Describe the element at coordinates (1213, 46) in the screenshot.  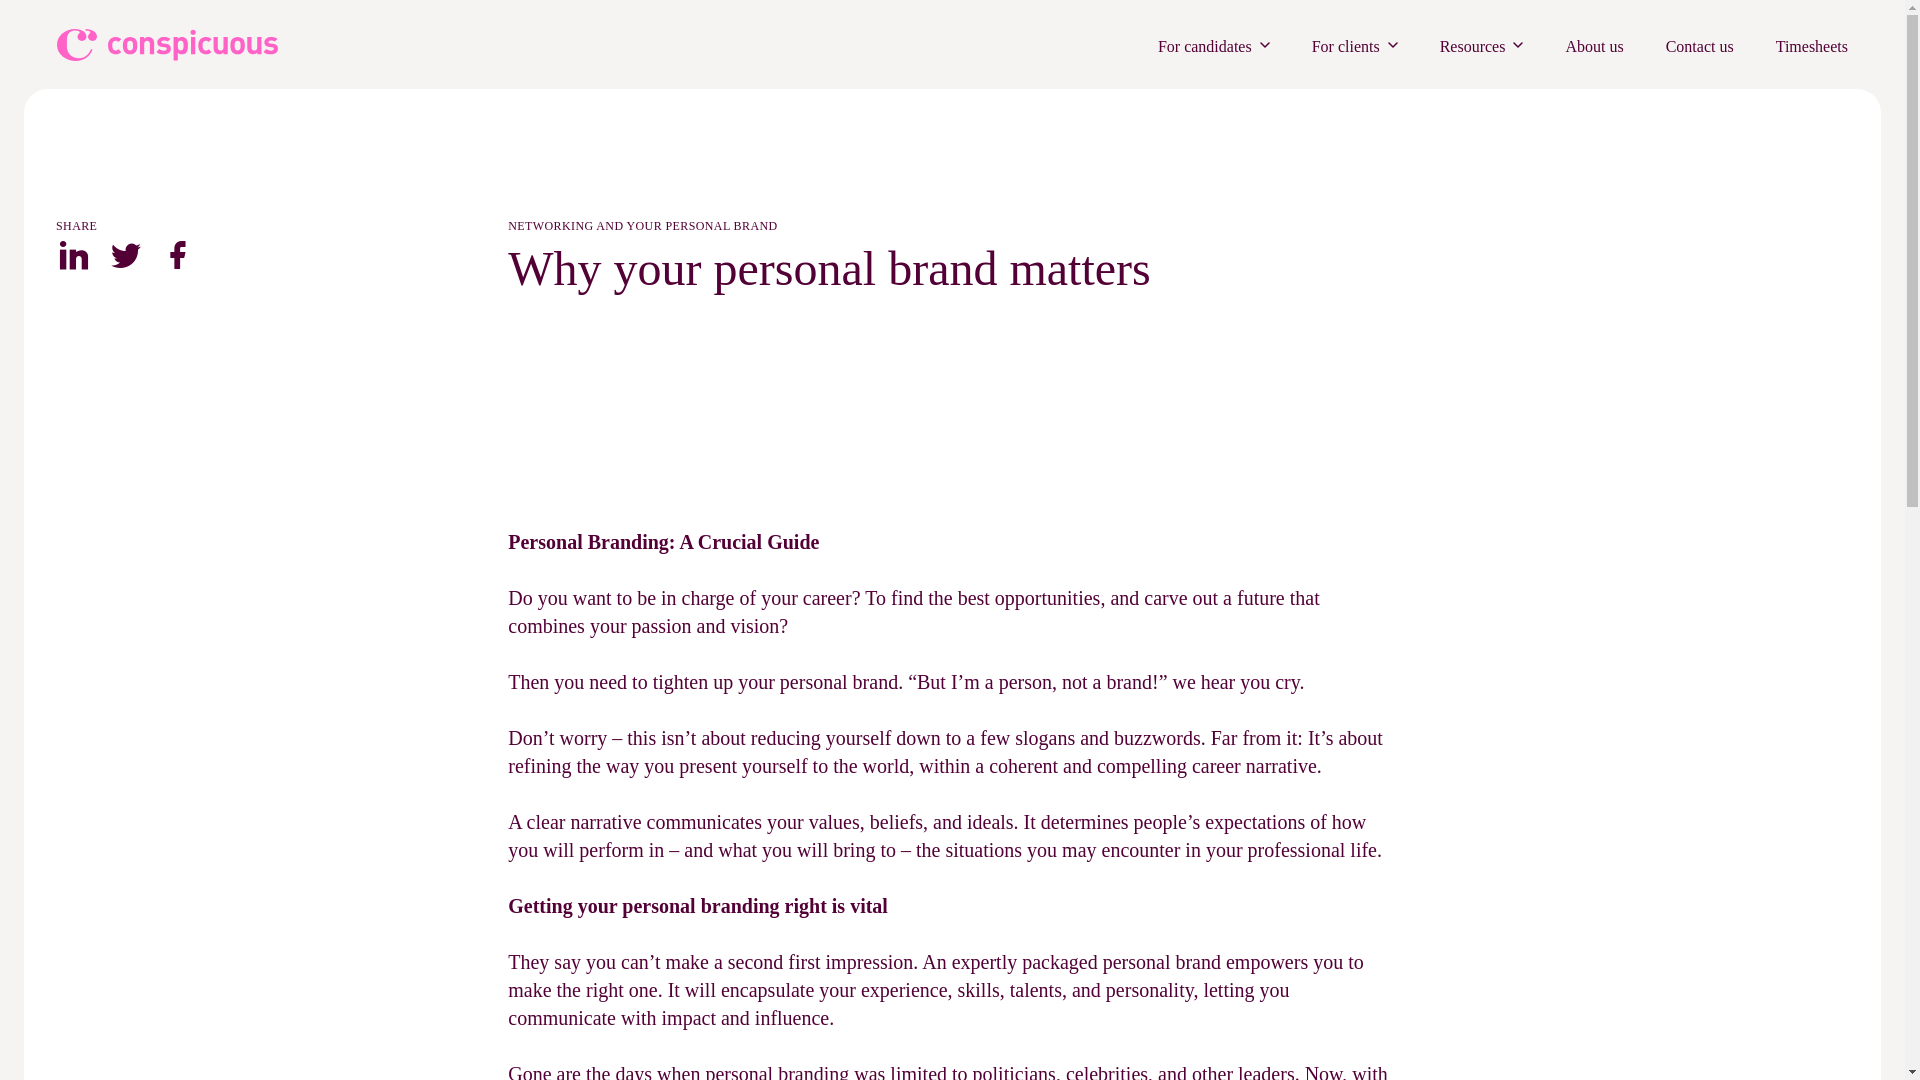
I see `For candidates` at that location.